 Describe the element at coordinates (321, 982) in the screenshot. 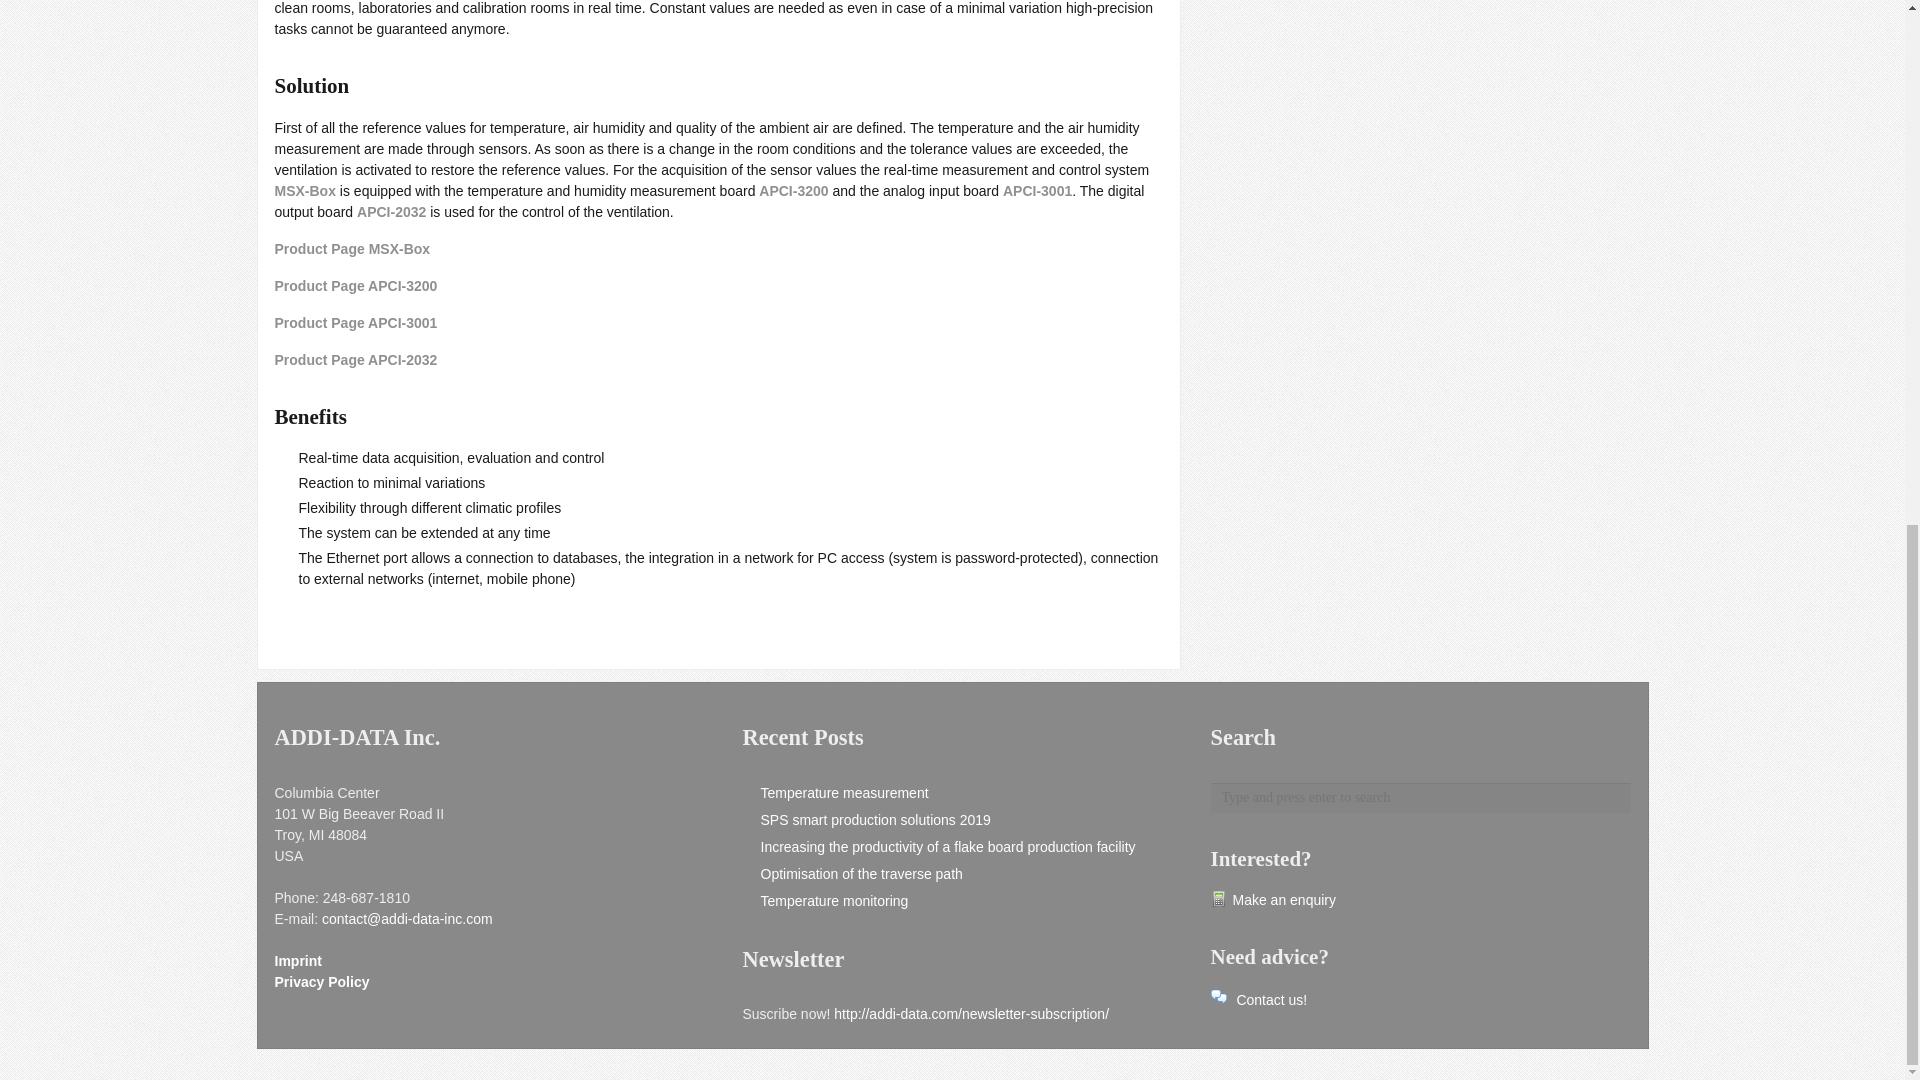

I see `Privacy policy` at that location.